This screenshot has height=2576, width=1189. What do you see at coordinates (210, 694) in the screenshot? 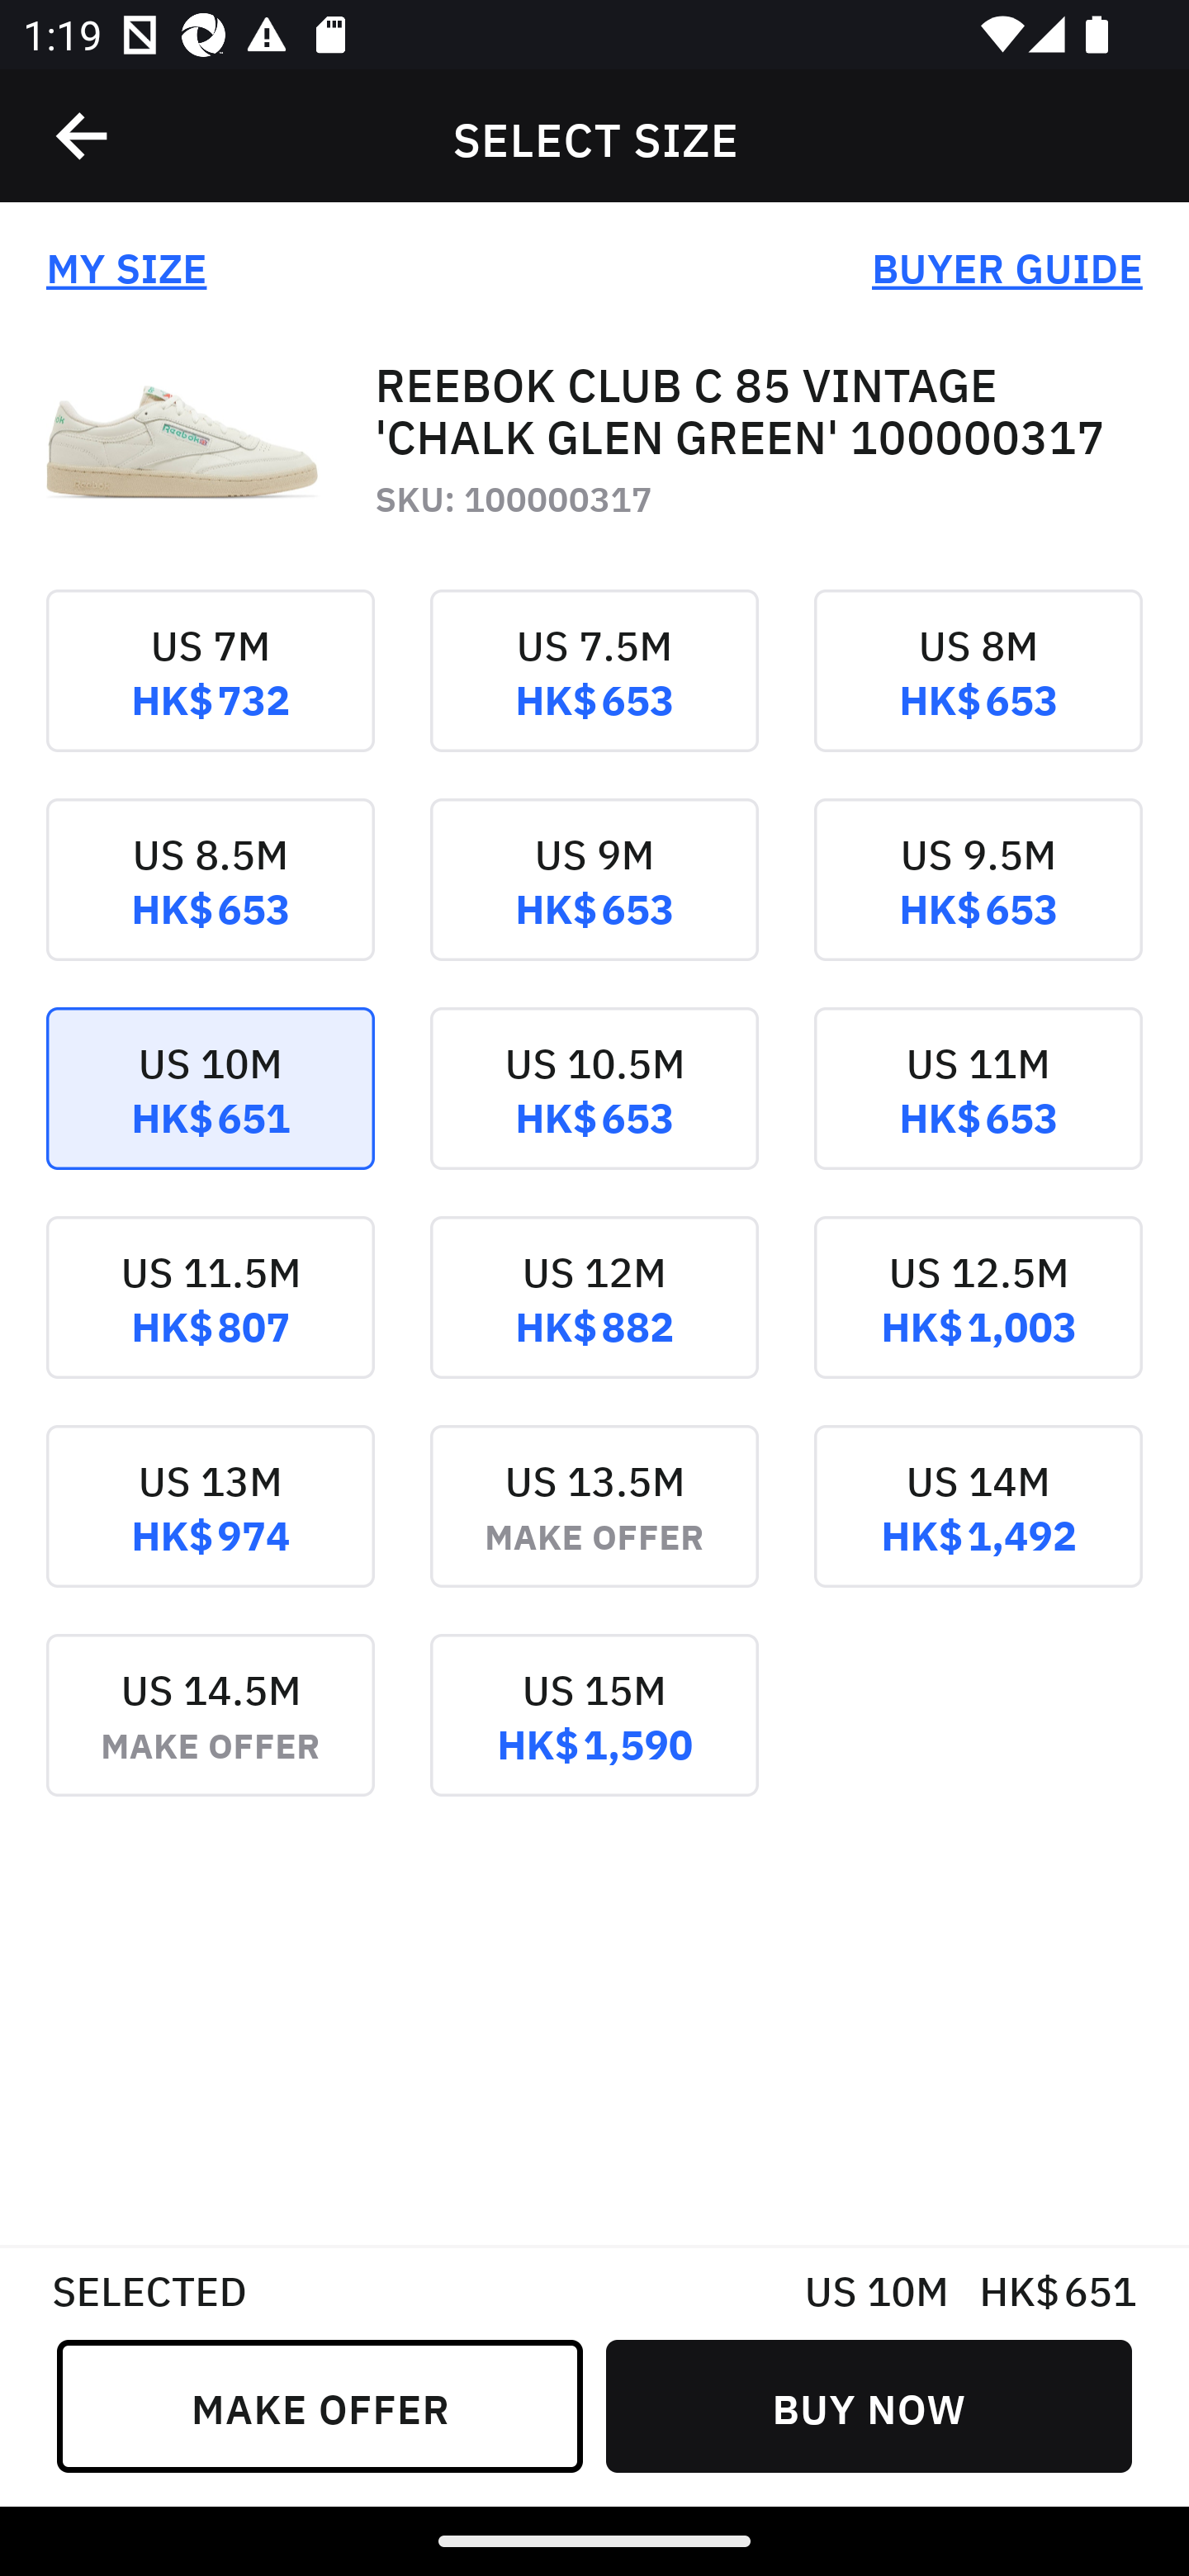
I see `US 7M HK$ 732` at bounding box center [210, 694].